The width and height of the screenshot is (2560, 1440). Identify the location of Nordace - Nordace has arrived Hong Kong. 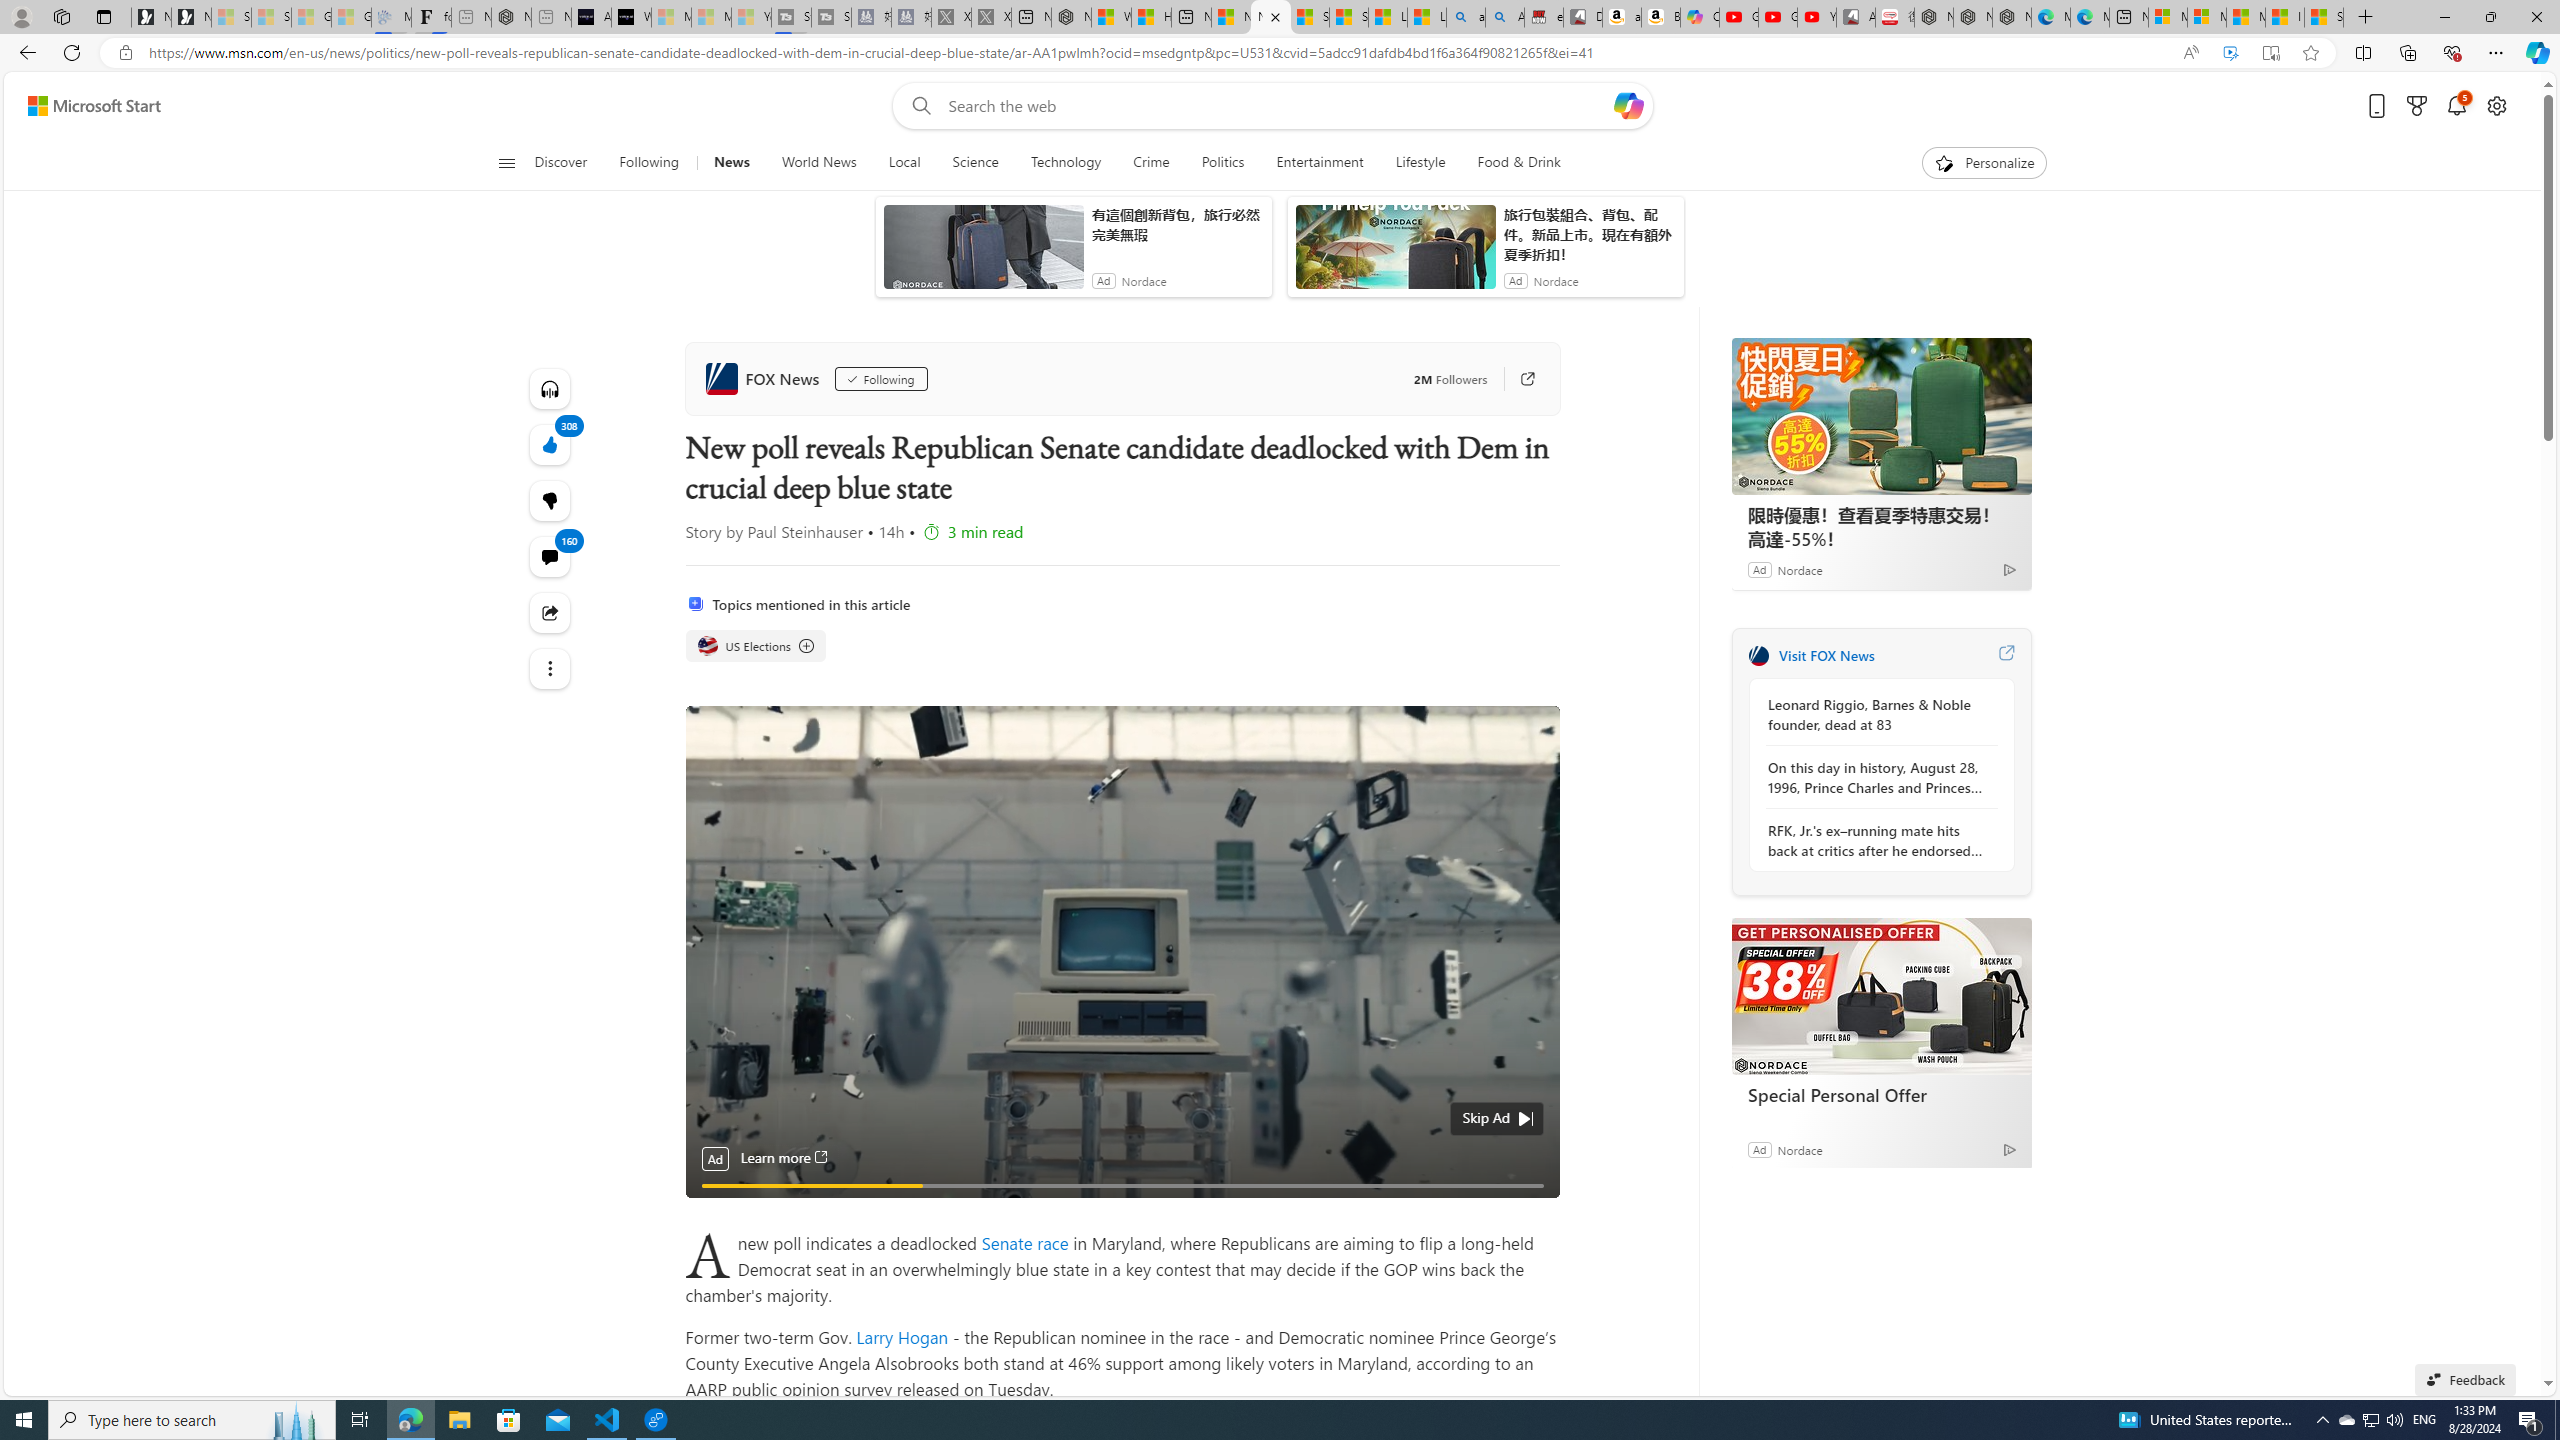
(2012, 17).